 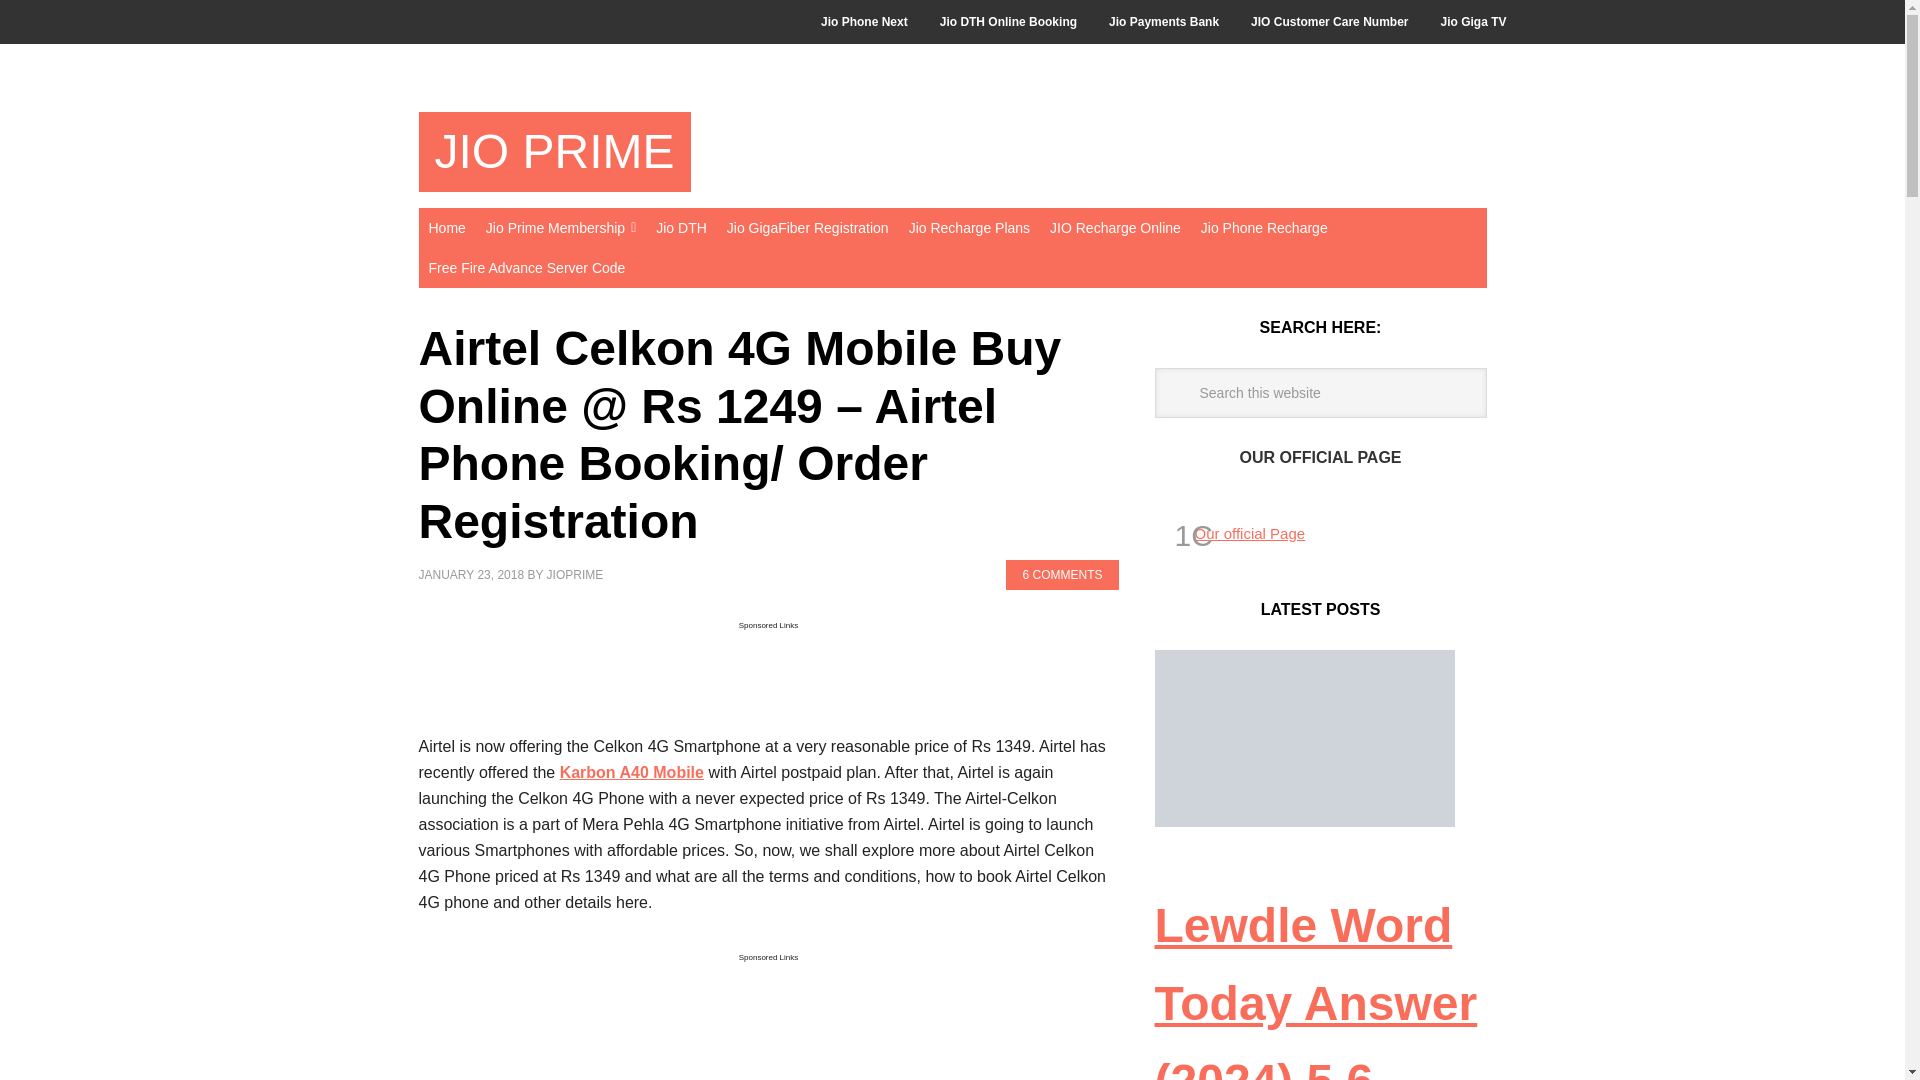 What do you see at coordinates (632, 772) in the screenshot?
I see `Karbon A40 Mobile` at bounding box center [632, 772].